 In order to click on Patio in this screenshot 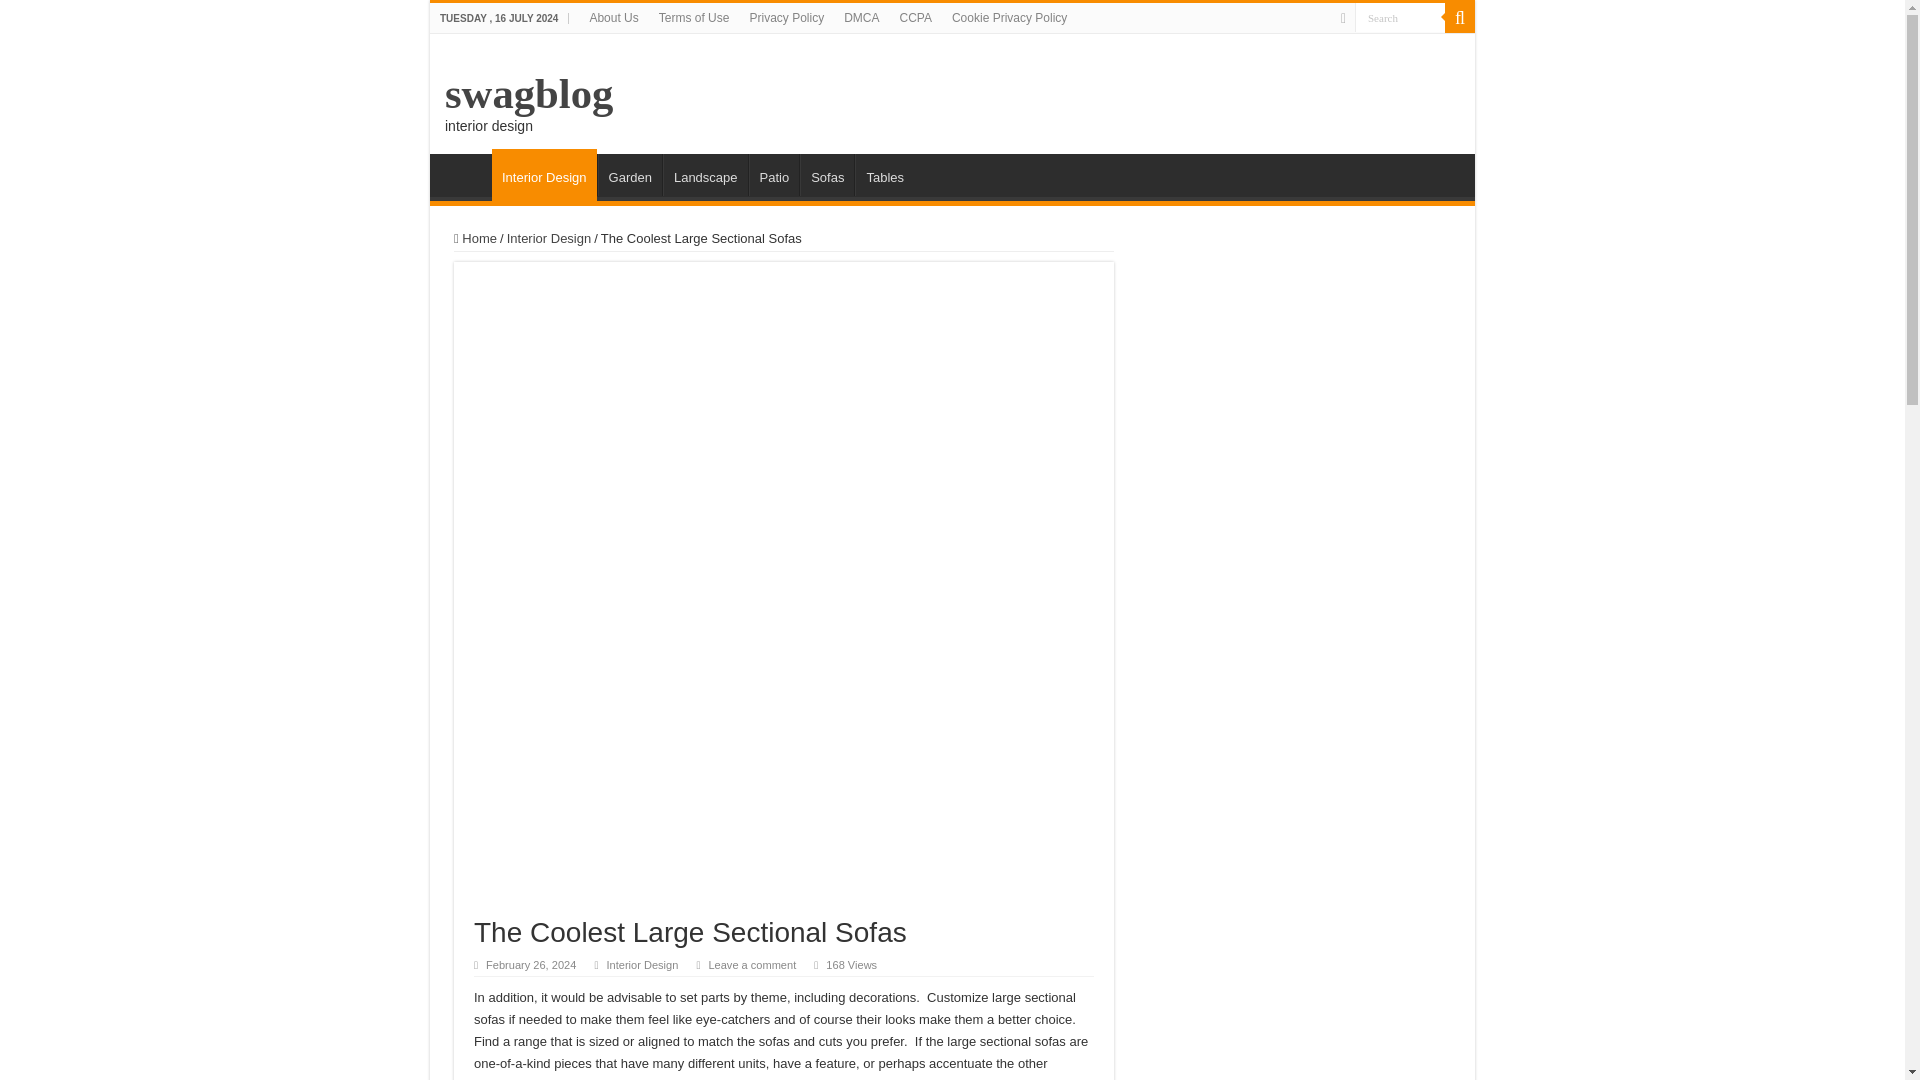, I will do `click(774, 174)`.